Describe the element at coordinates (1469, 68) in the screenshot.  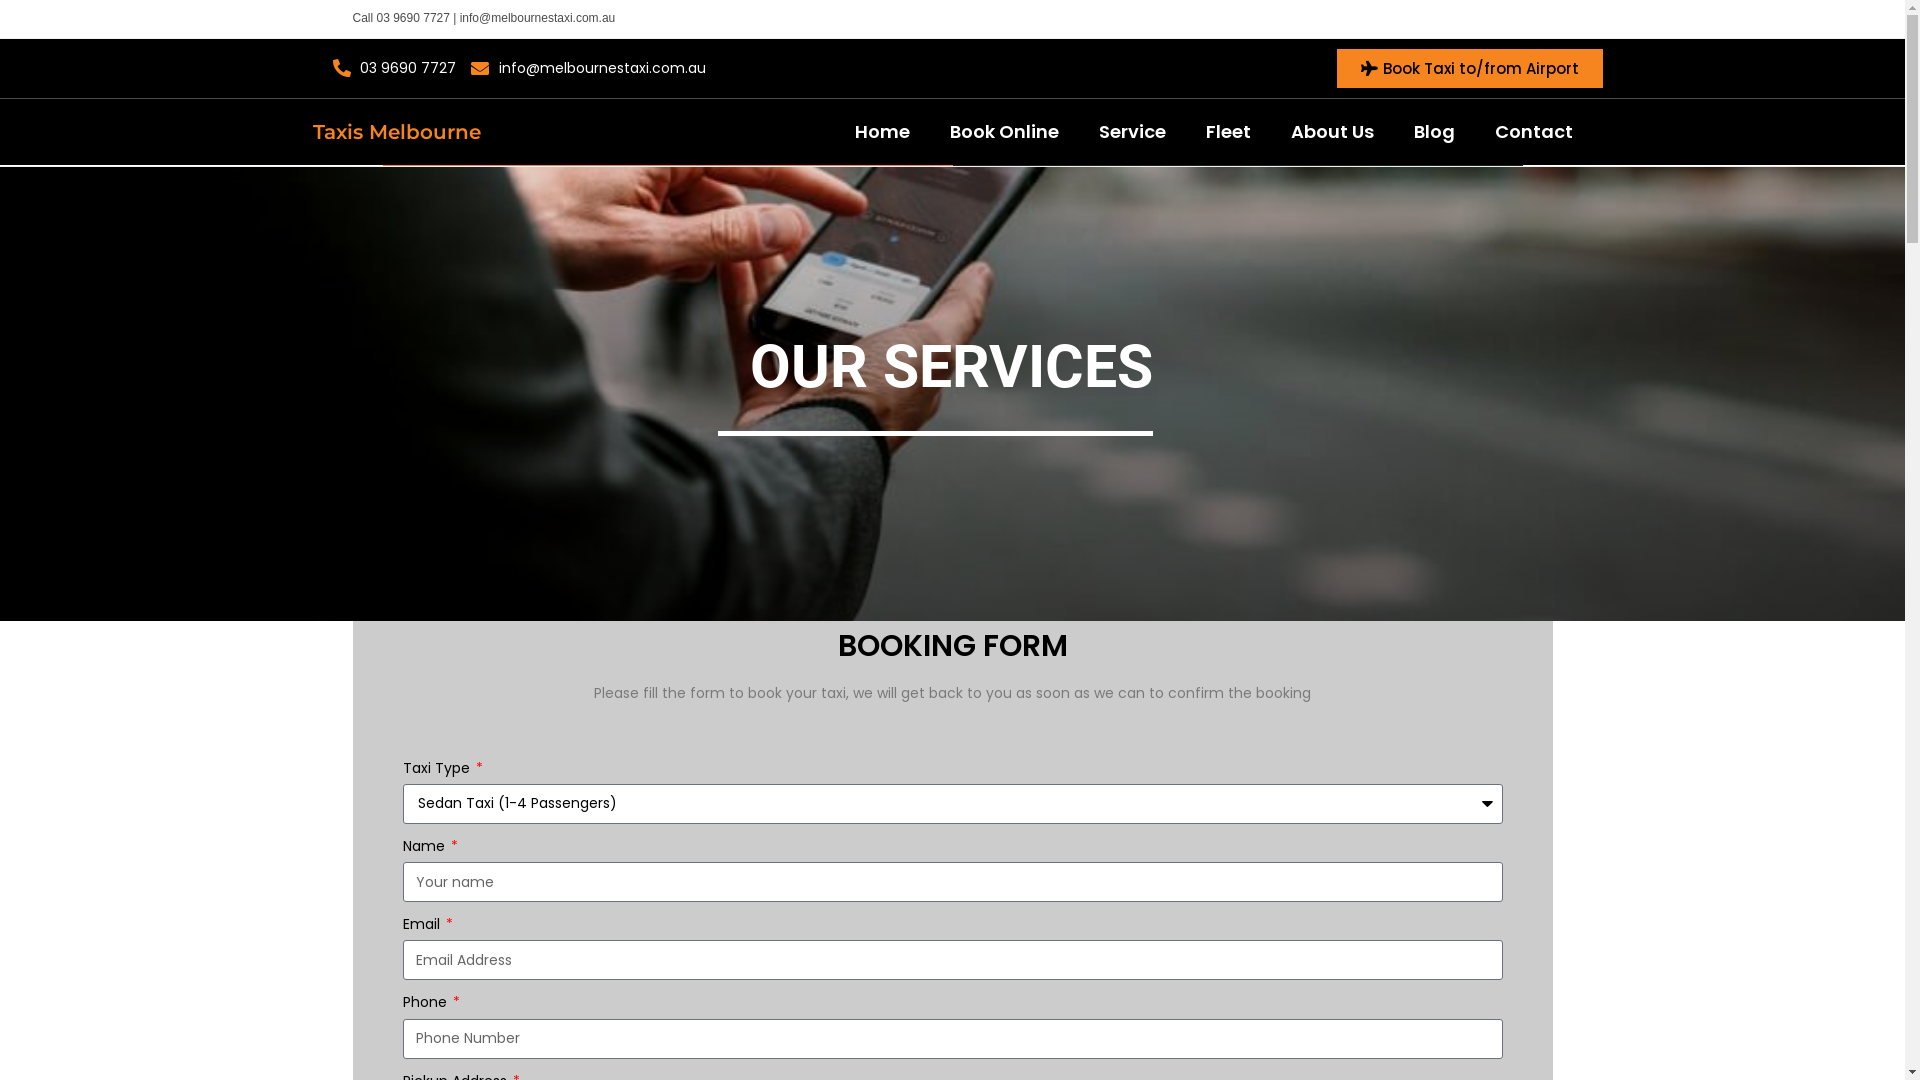
I see `Book Taxi to/from Airport` at that location.